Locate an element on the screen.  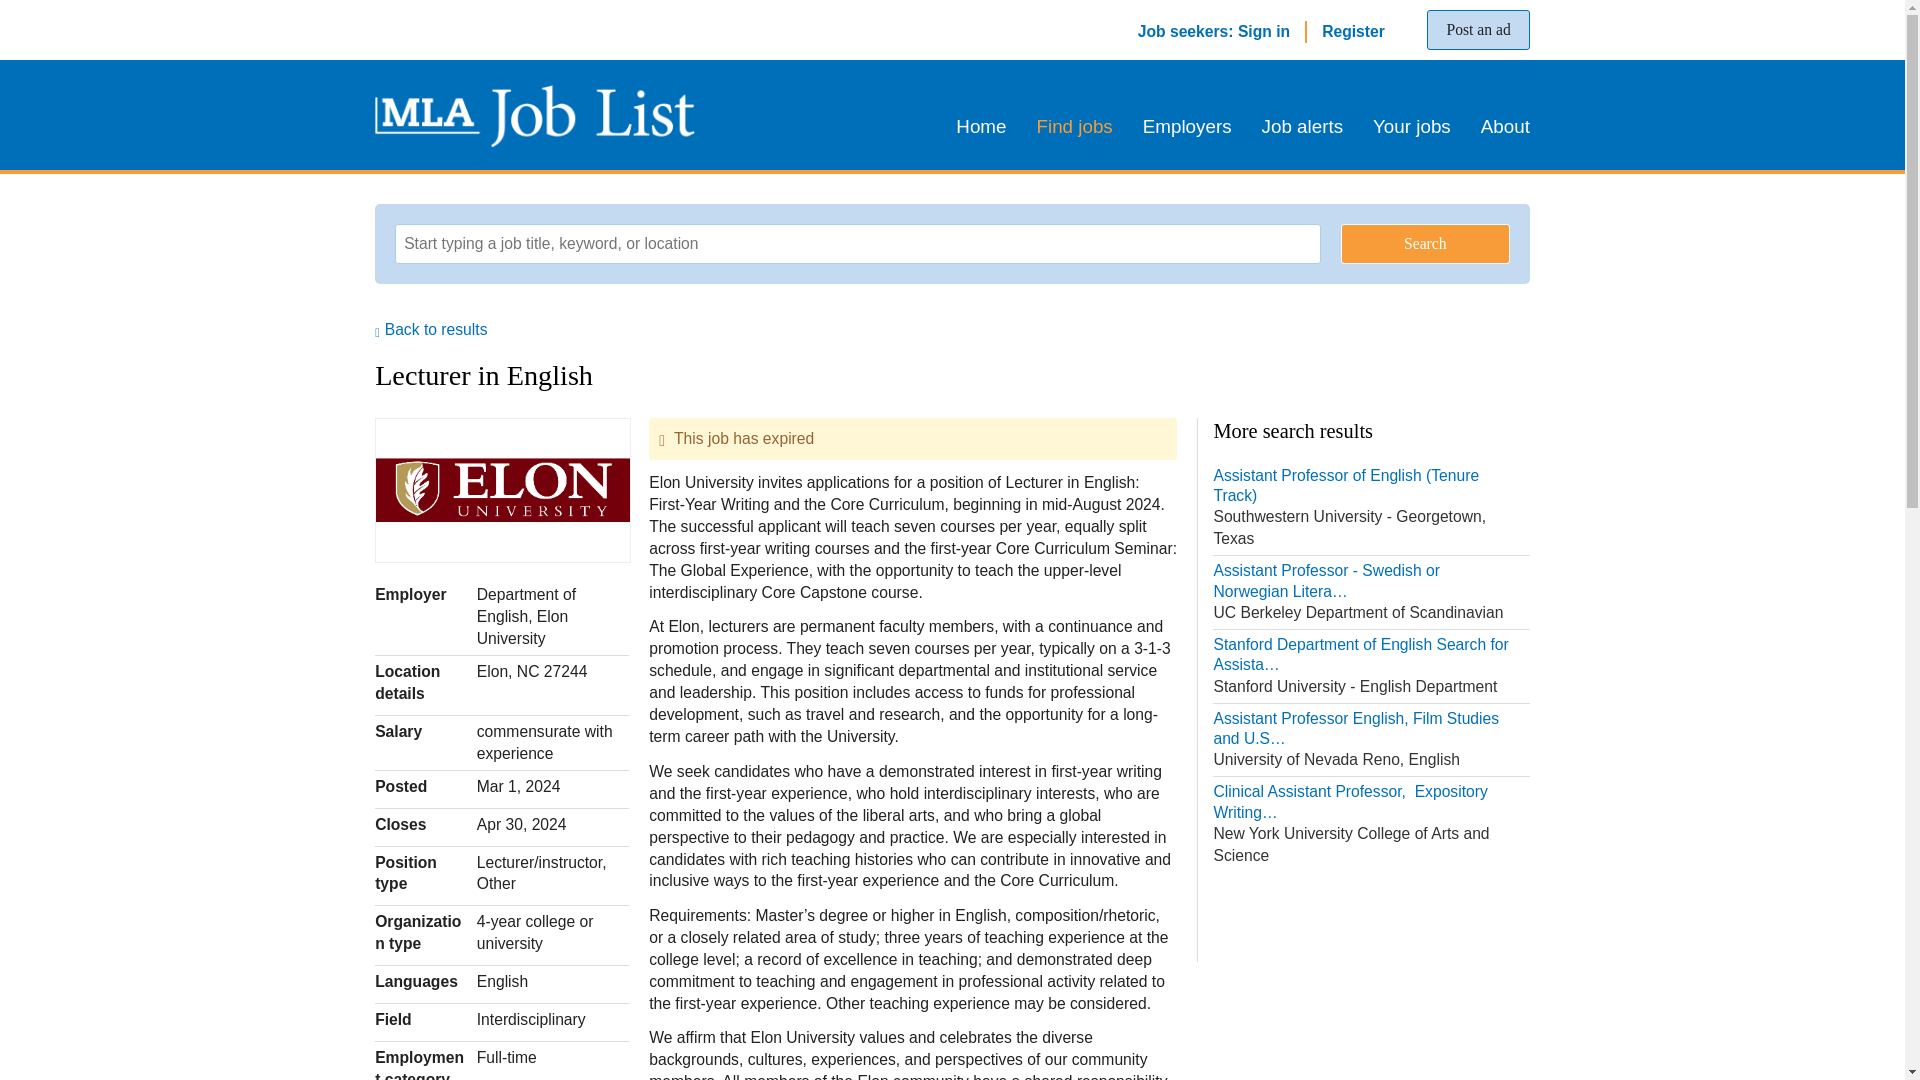
Job alerts is located at coordinates (1302, 126).